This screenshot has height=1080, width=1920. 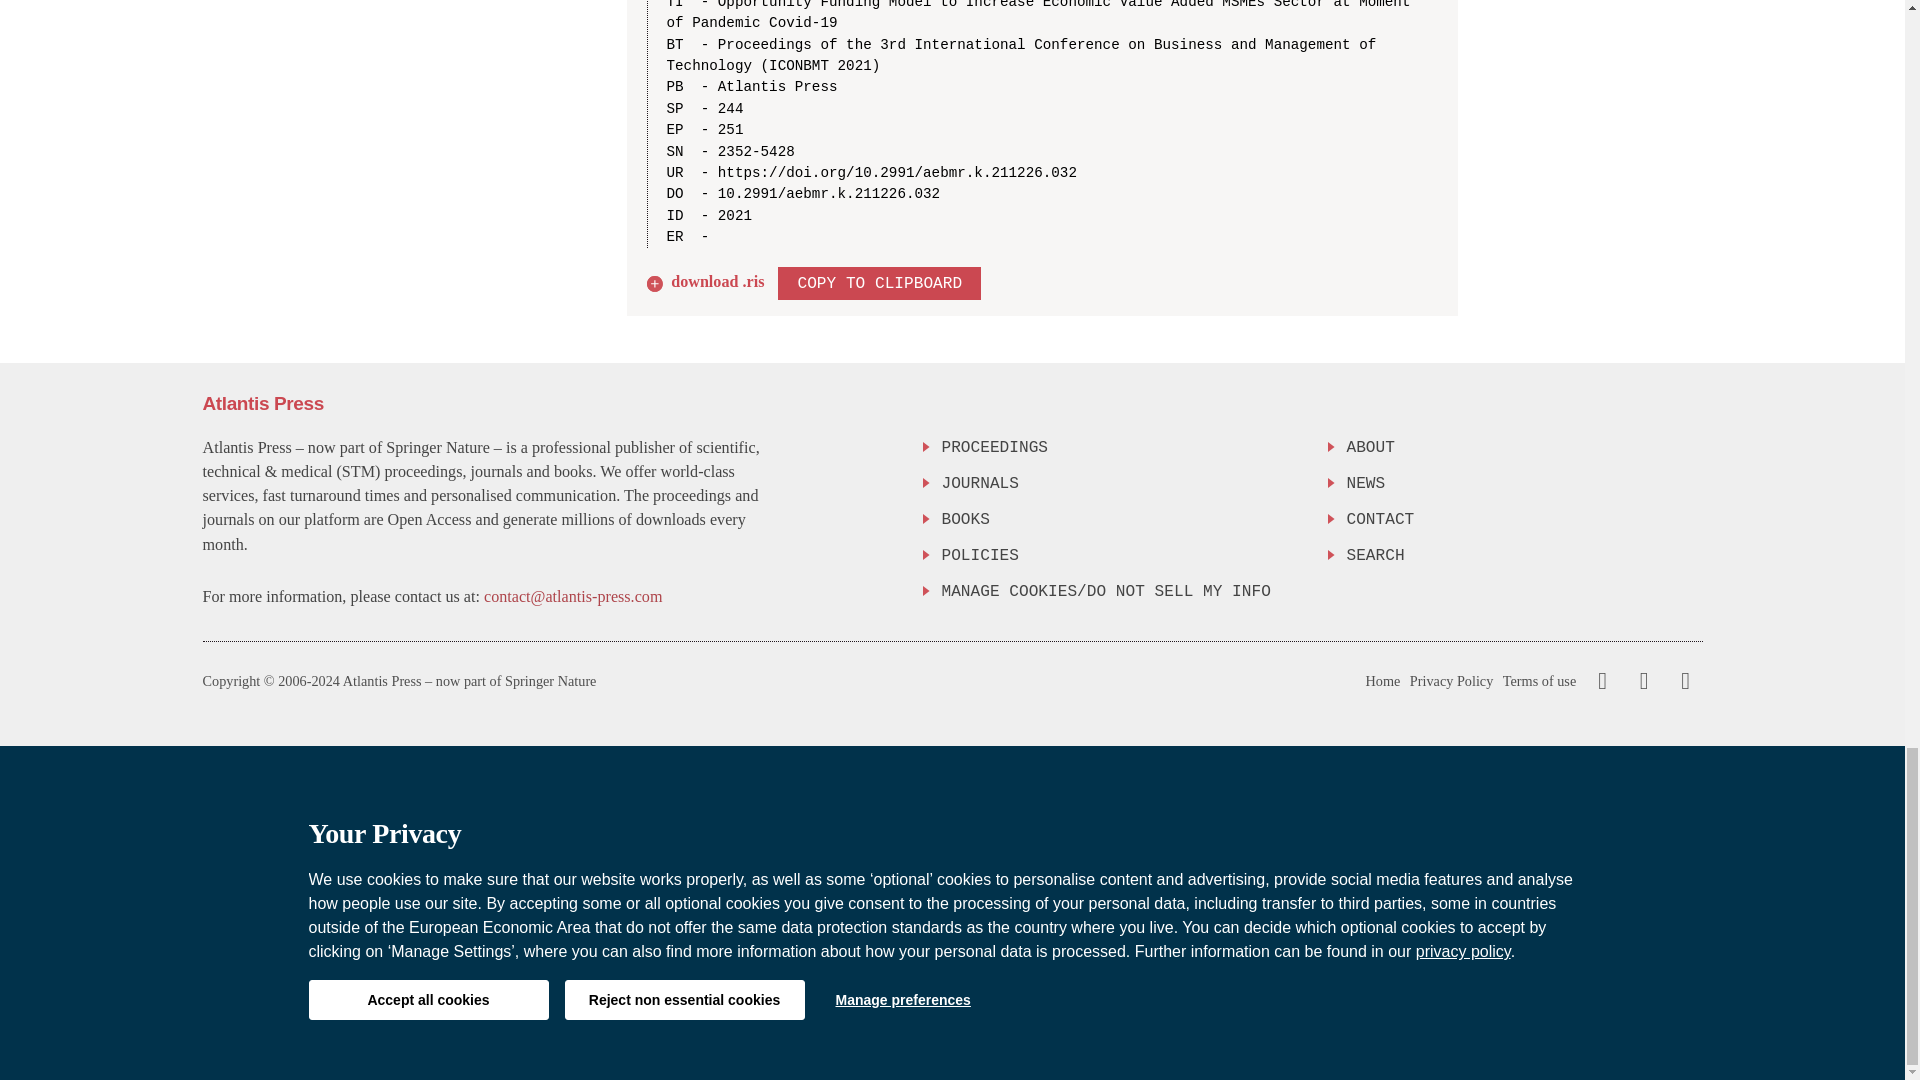 What do you see at coordinates (1639, 681) in the screenshot?
I see `Twitter` at bounding box center [1639, 681].